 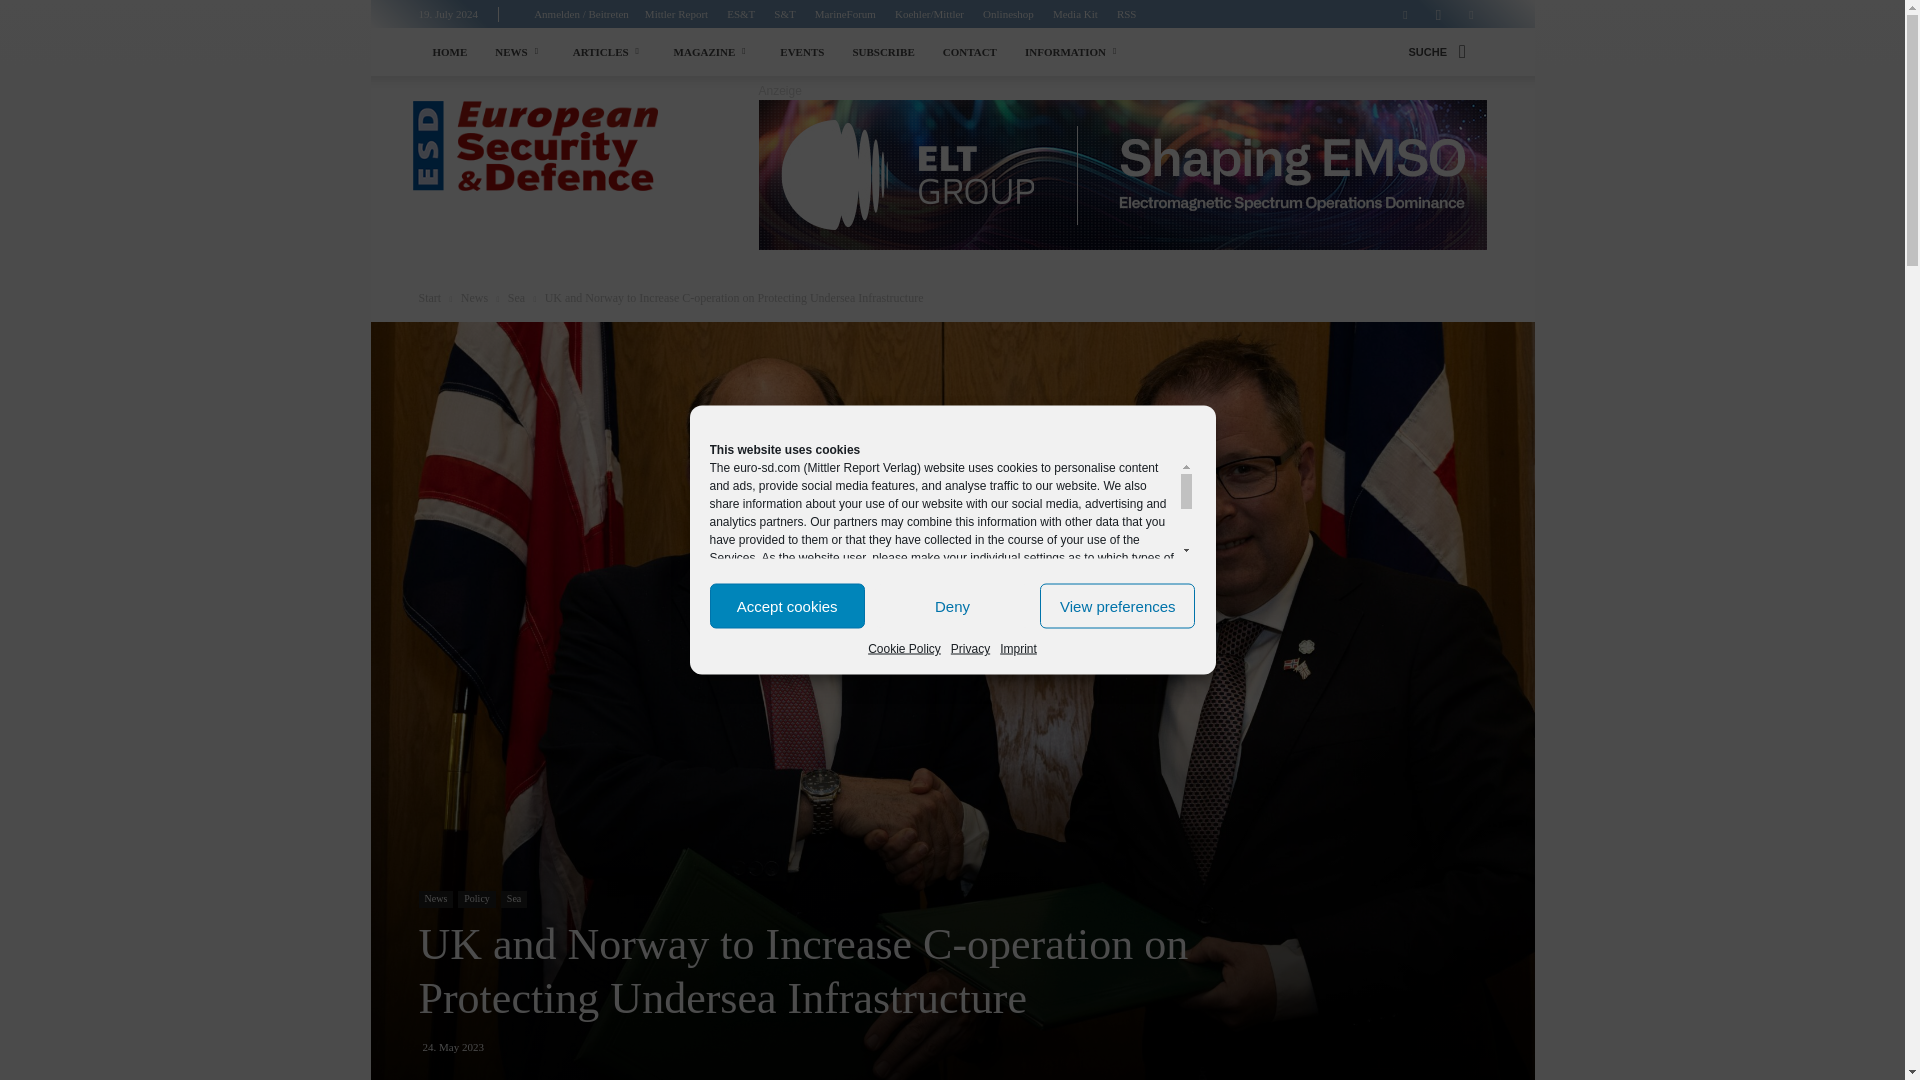 What do you see at coordinates (904, 648) in the screenshot?
I see `Cookie Policy` at bounding box center [904, 648].